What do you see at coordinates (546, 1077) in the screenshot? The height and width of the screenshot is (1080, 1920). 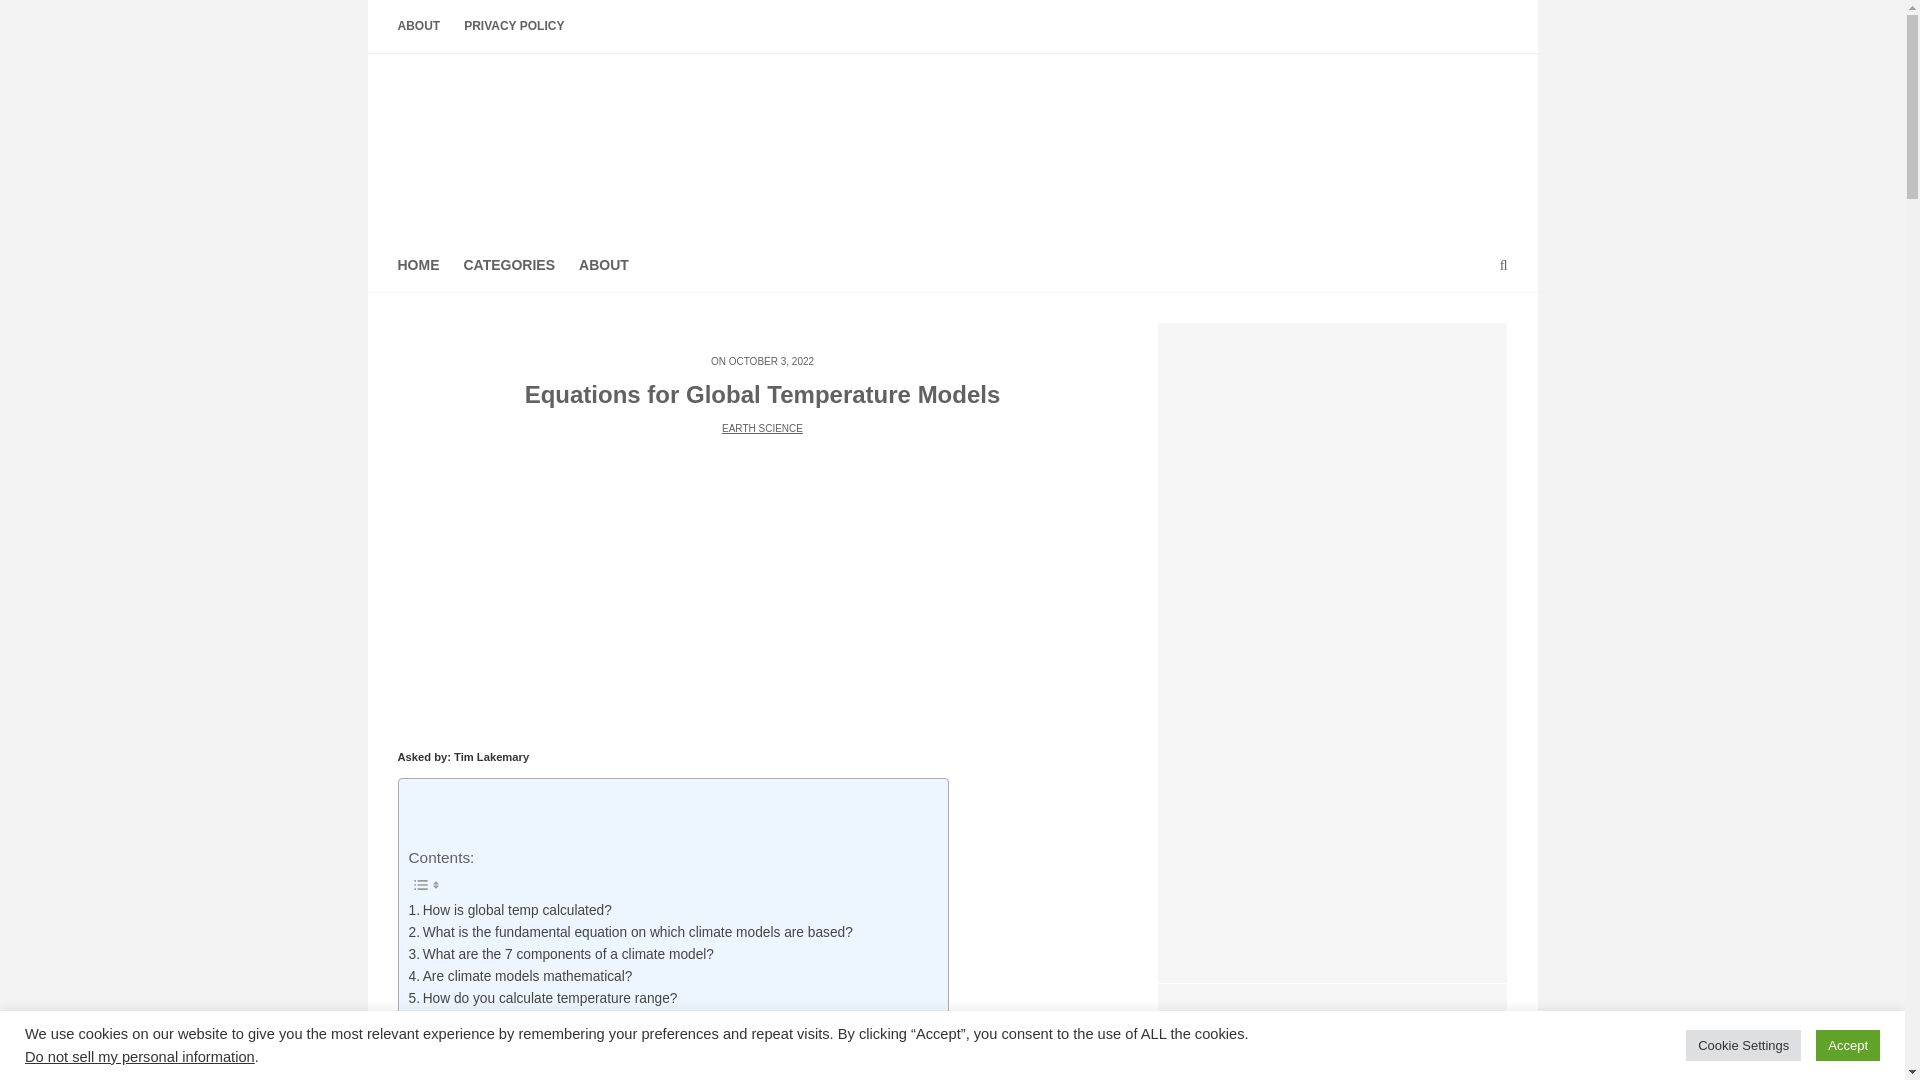 I see `What are different types of climate models?` at bounding box center [546, 1077].